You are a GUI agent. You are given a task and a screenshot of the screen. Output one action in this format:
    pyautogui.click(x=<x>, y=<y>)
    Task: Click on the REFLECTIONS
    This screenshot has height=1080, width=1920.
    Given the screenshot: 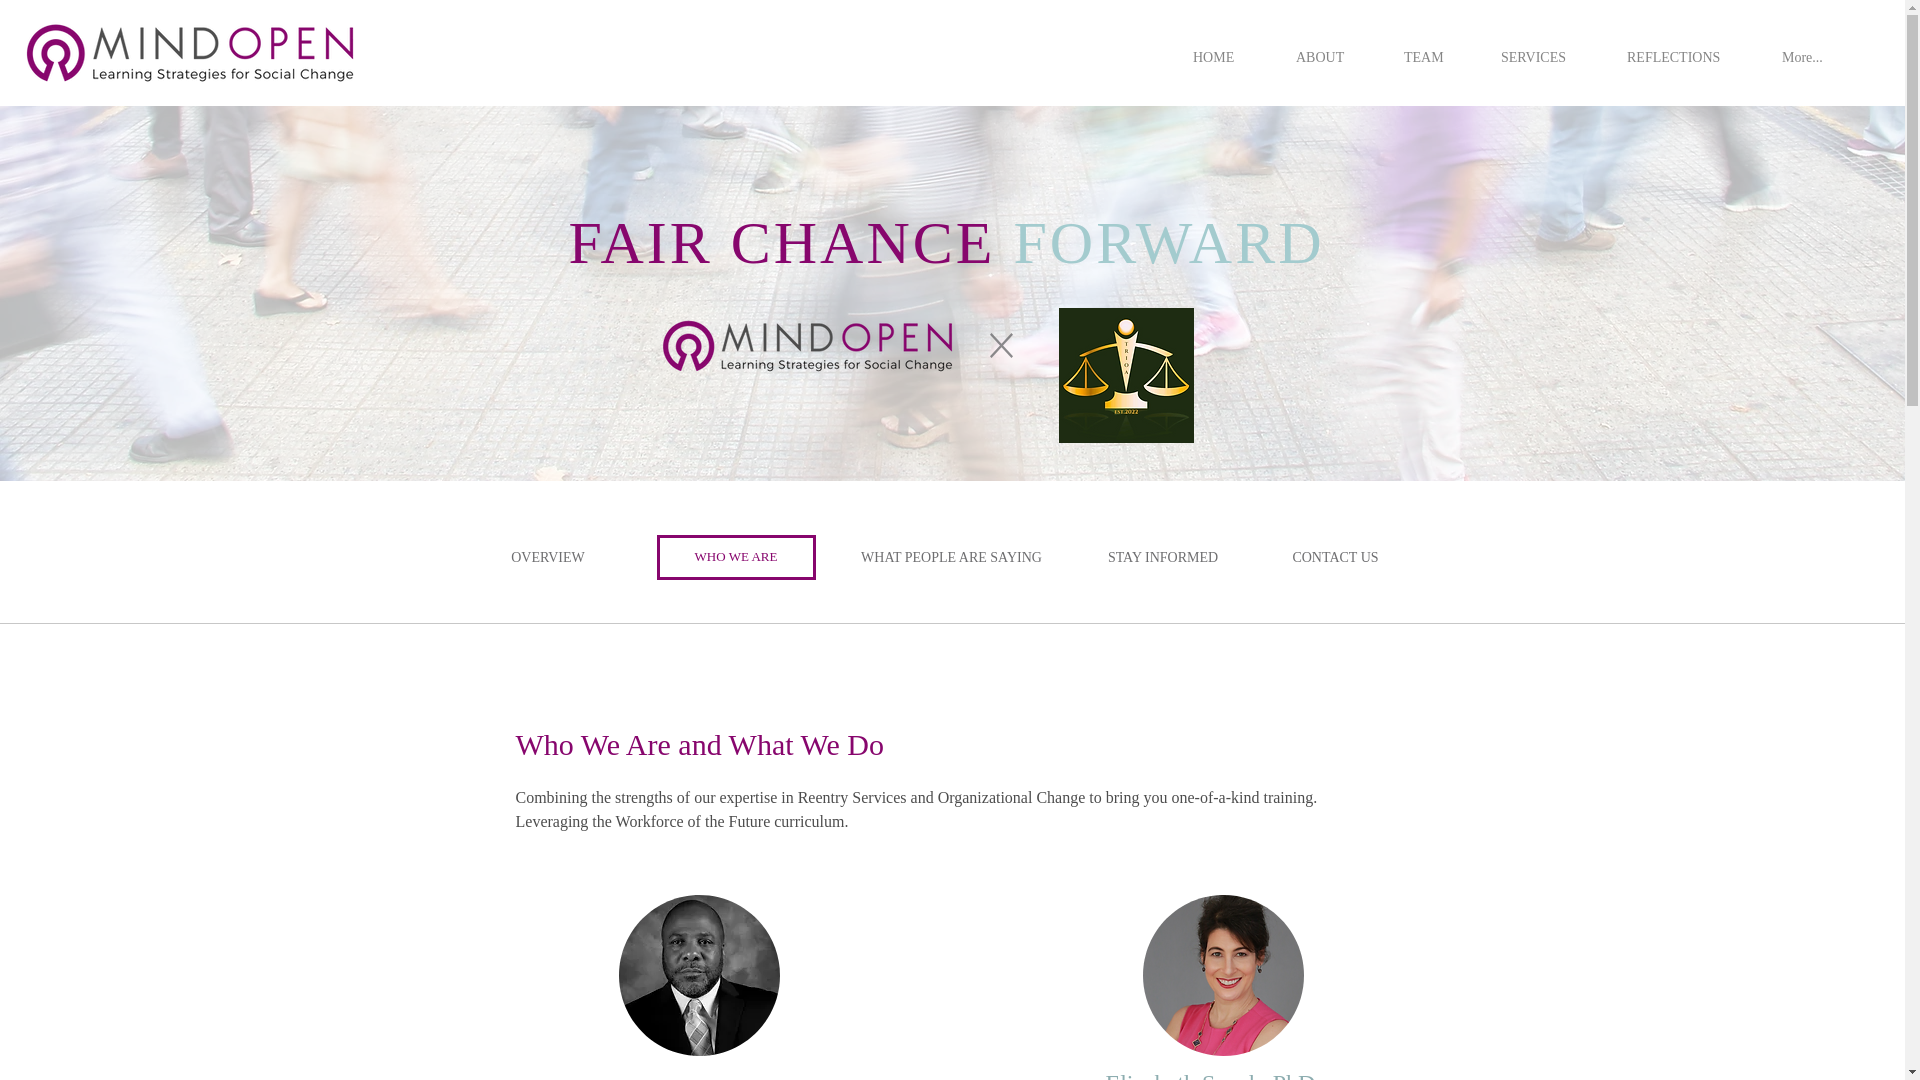 What is the action you would take?
    pyautogui.click(x=1680, y=49)
    